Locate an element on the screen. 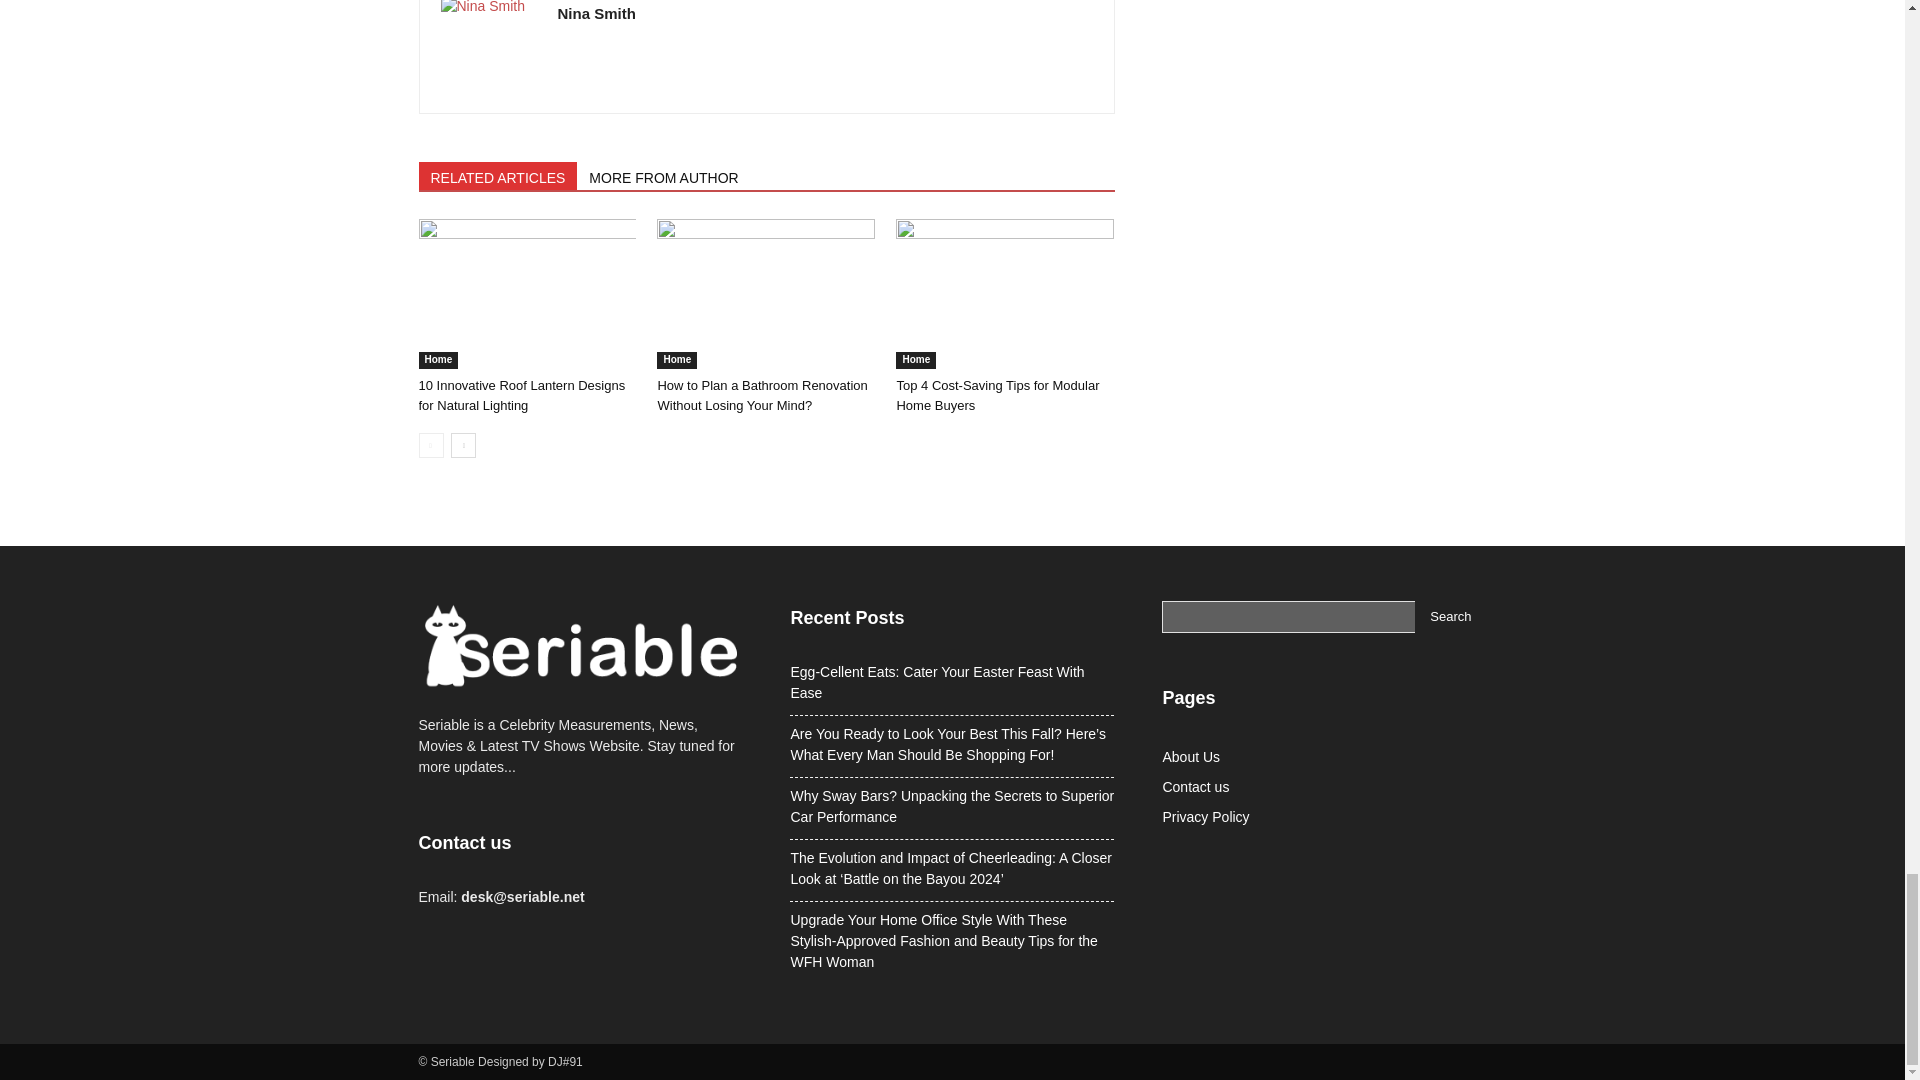  How to Plan a Bathroom Renovation Without Losing Your Mind? is located at coordinates (762, 395).